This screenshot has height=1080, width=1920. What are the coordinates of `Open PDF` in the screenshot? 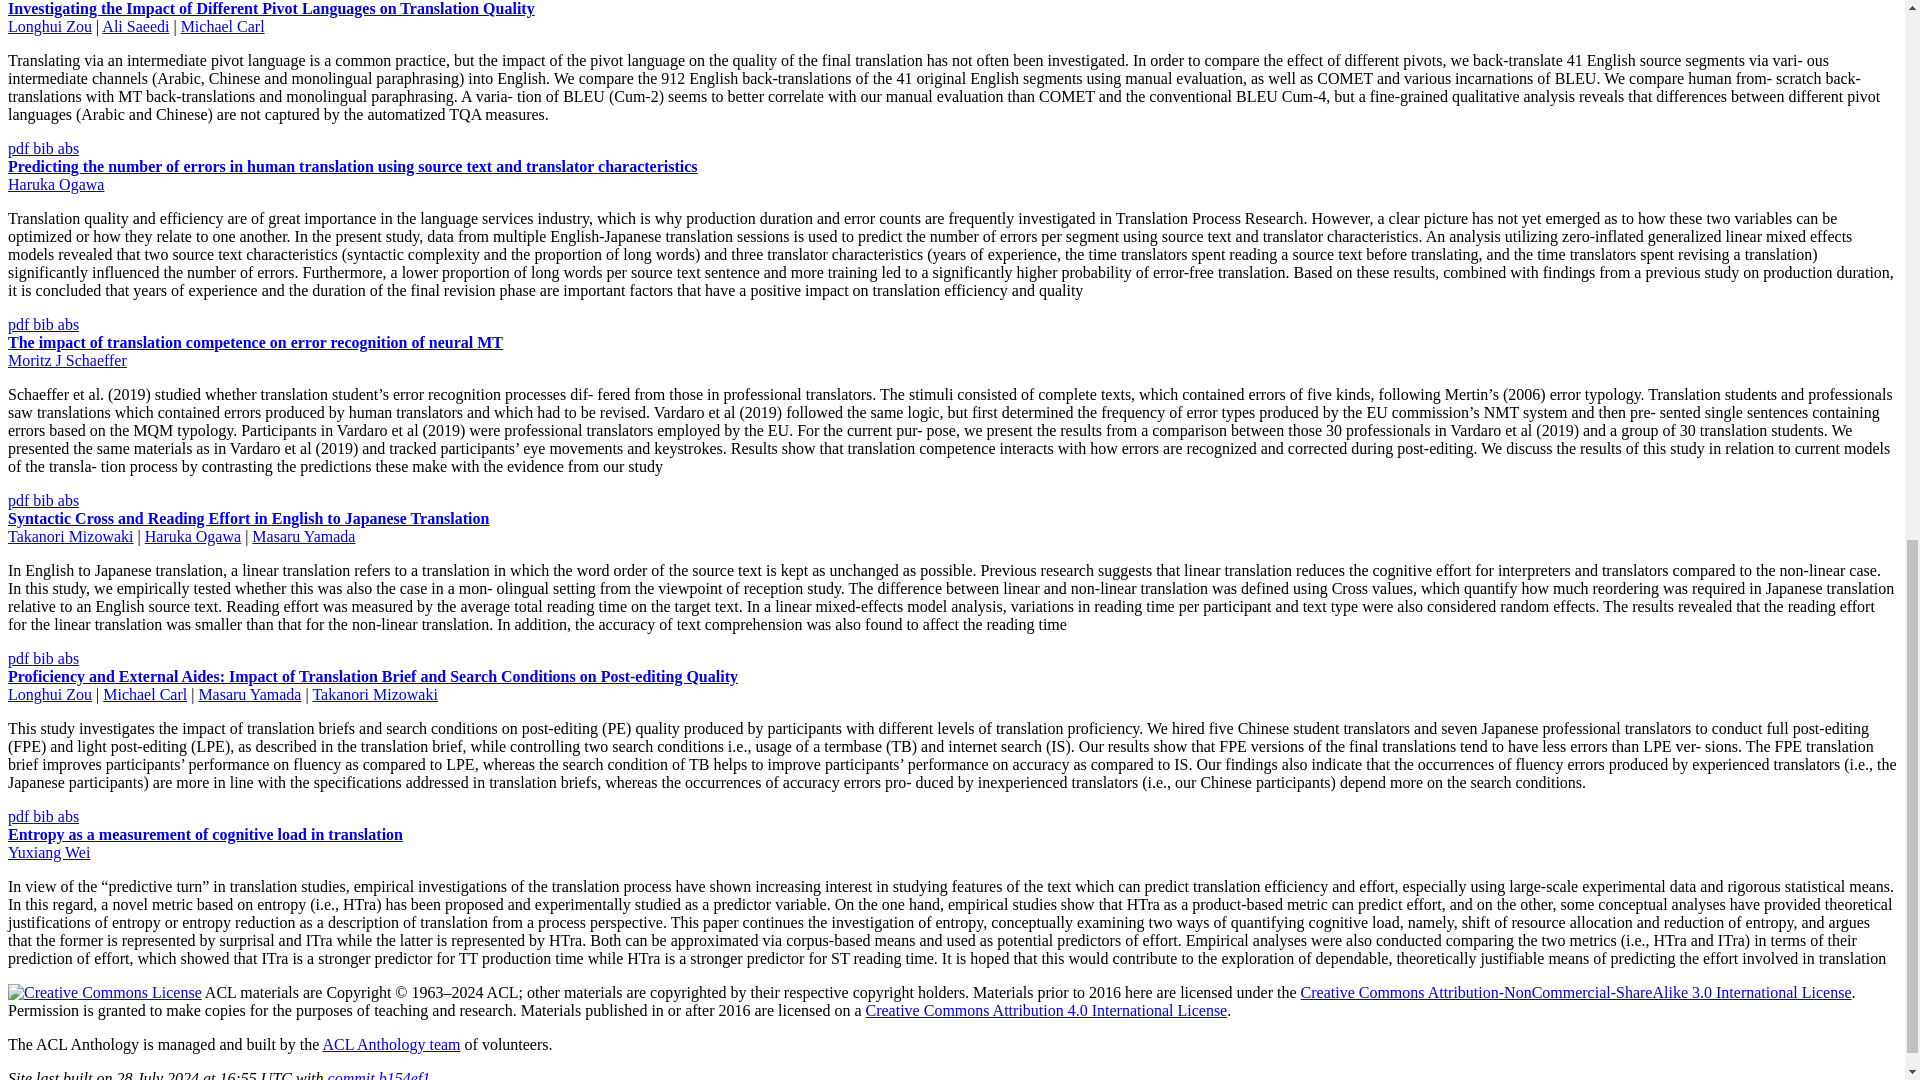 It's located at (20, 324).